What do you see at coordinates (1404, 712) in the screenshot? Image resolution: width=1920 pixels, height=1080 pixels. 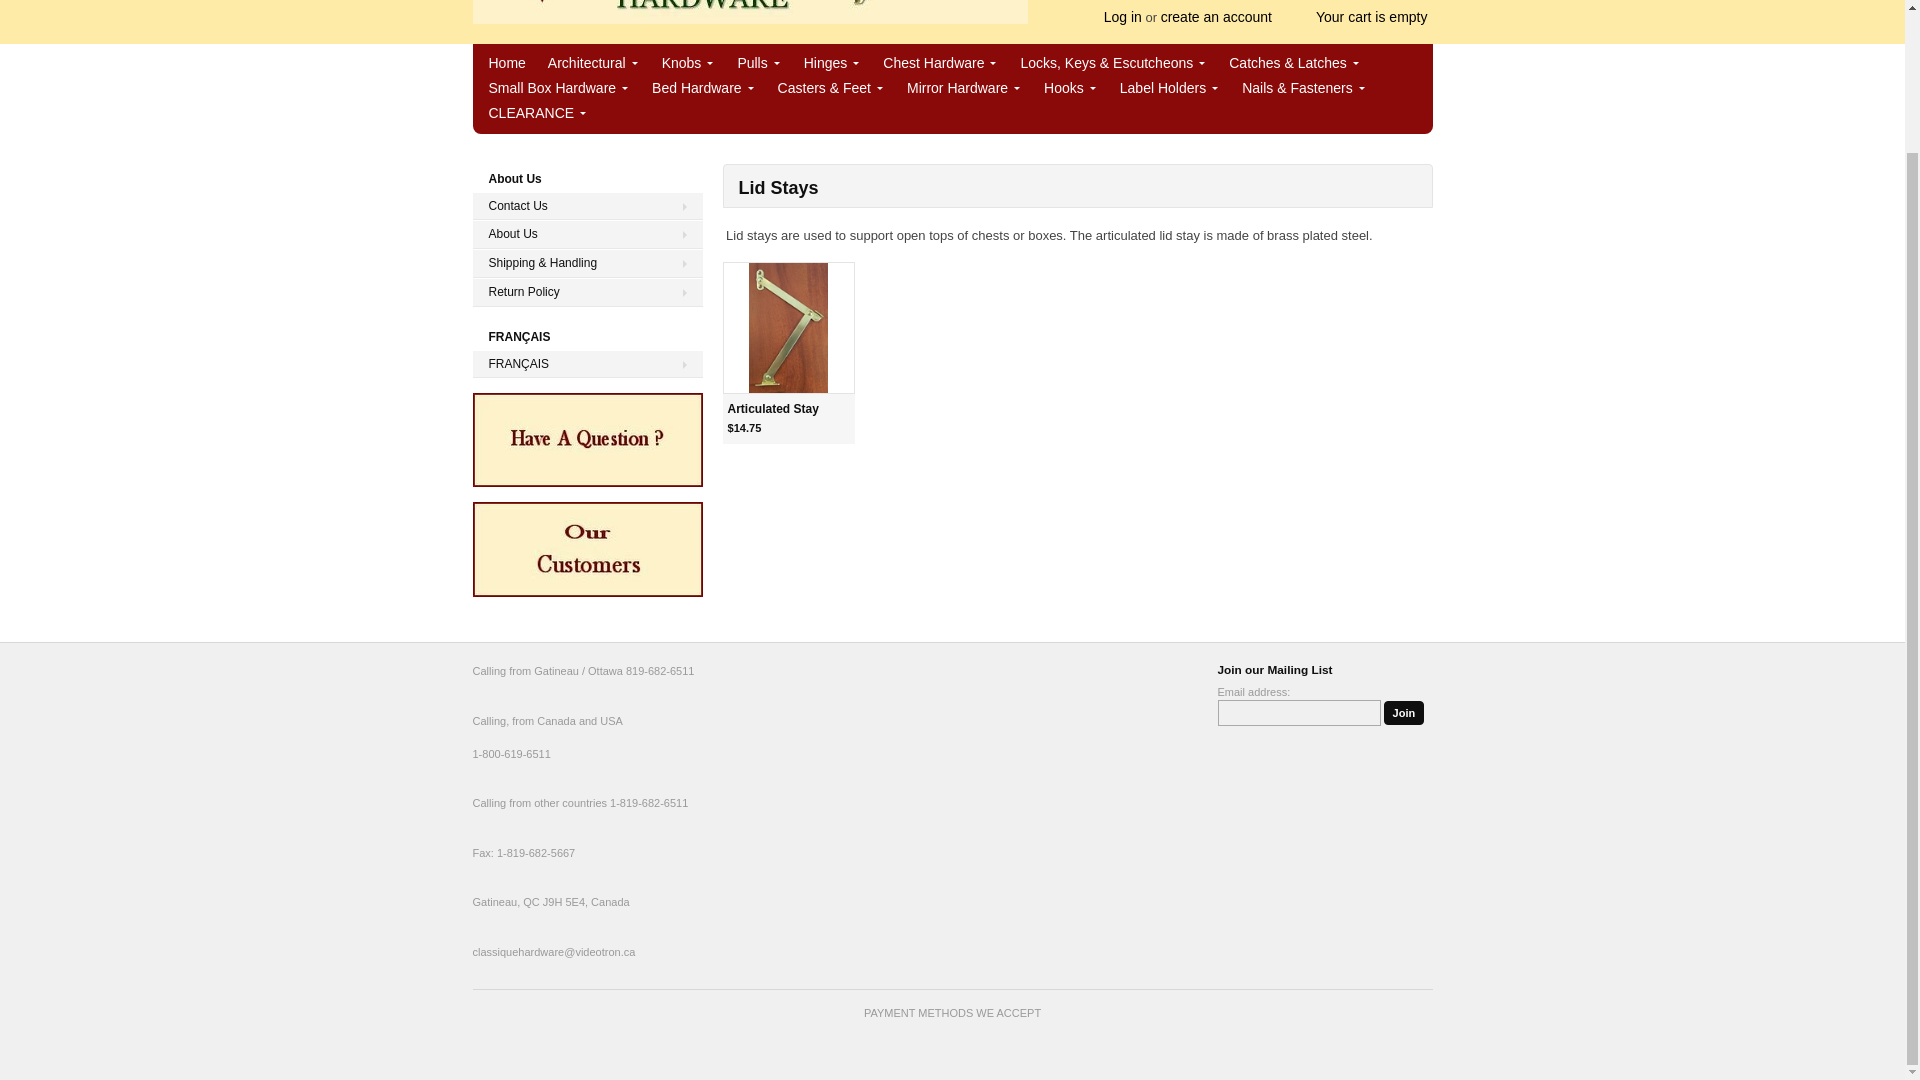 I see `Join` at bounding box center [1404, 712].